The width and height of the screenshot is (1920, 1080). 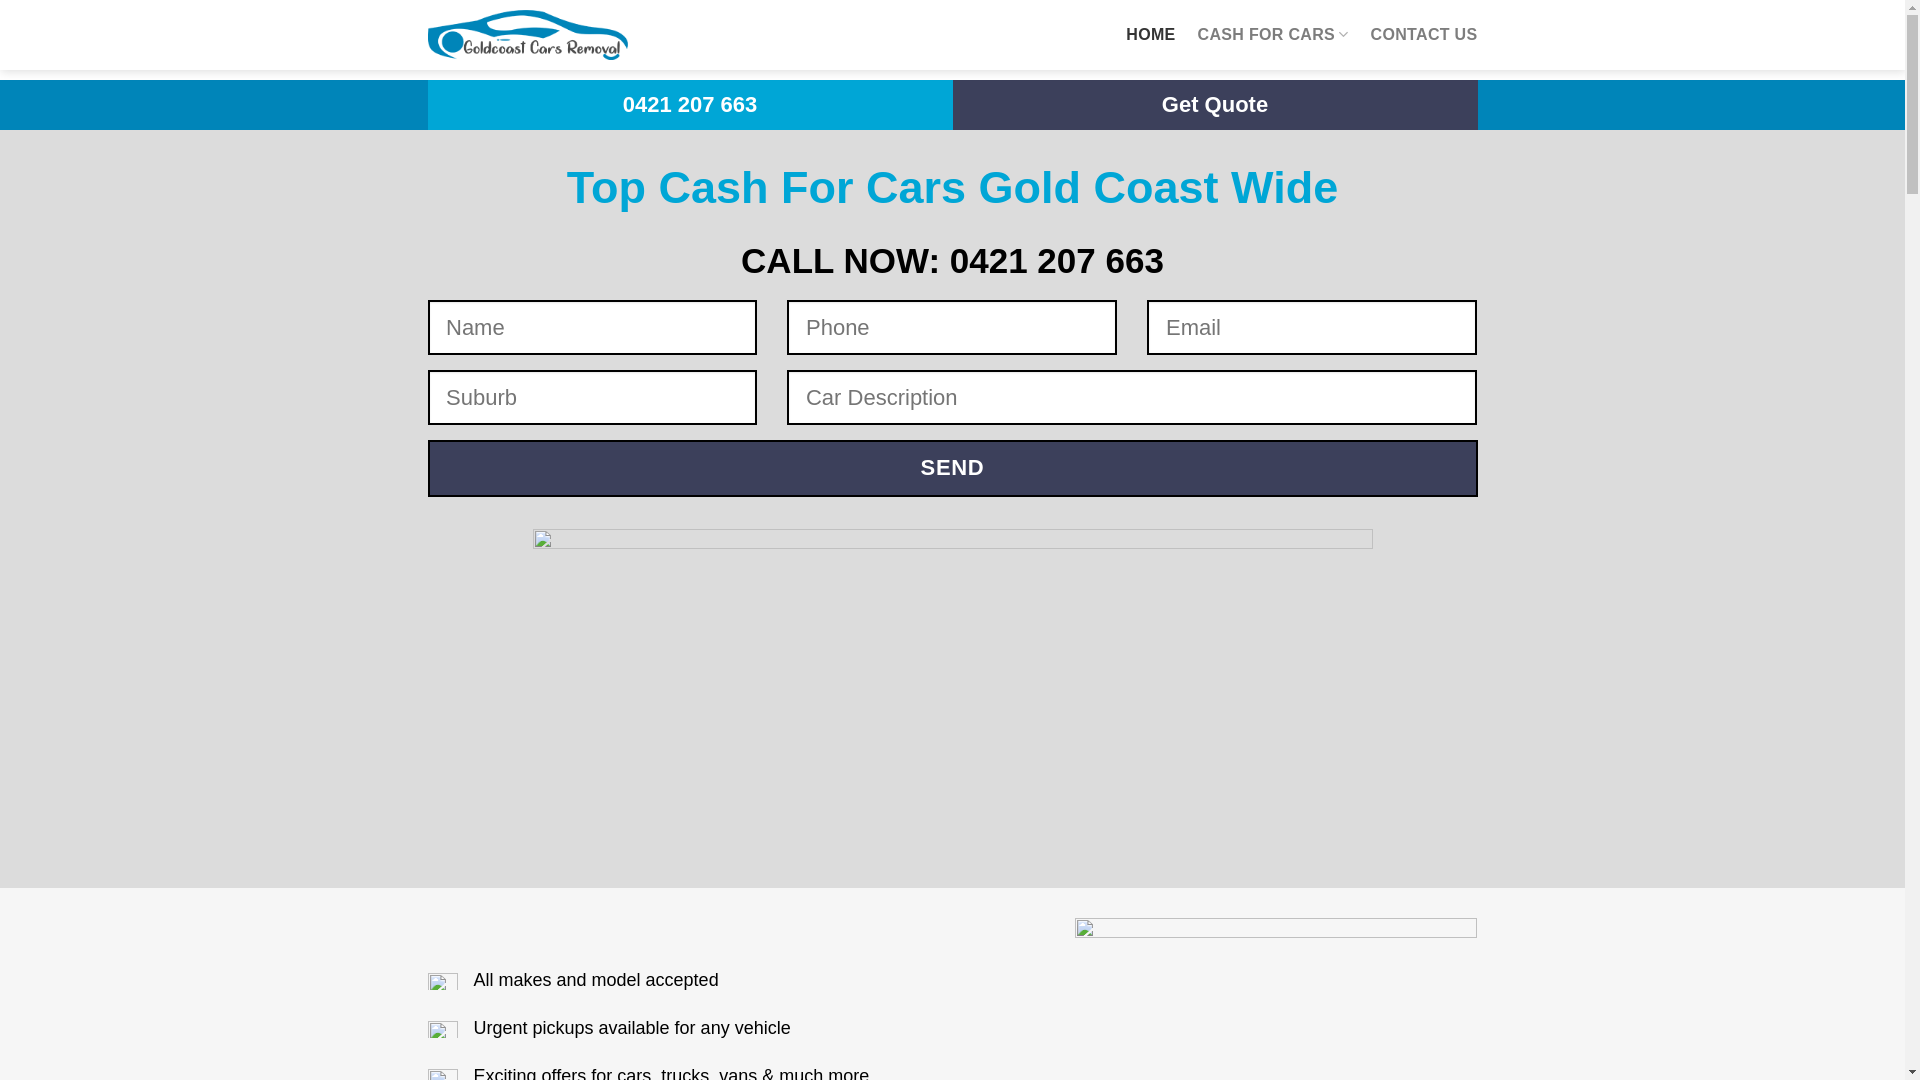 I want to click on 0421 207 663, so click(x=1057, y=260).